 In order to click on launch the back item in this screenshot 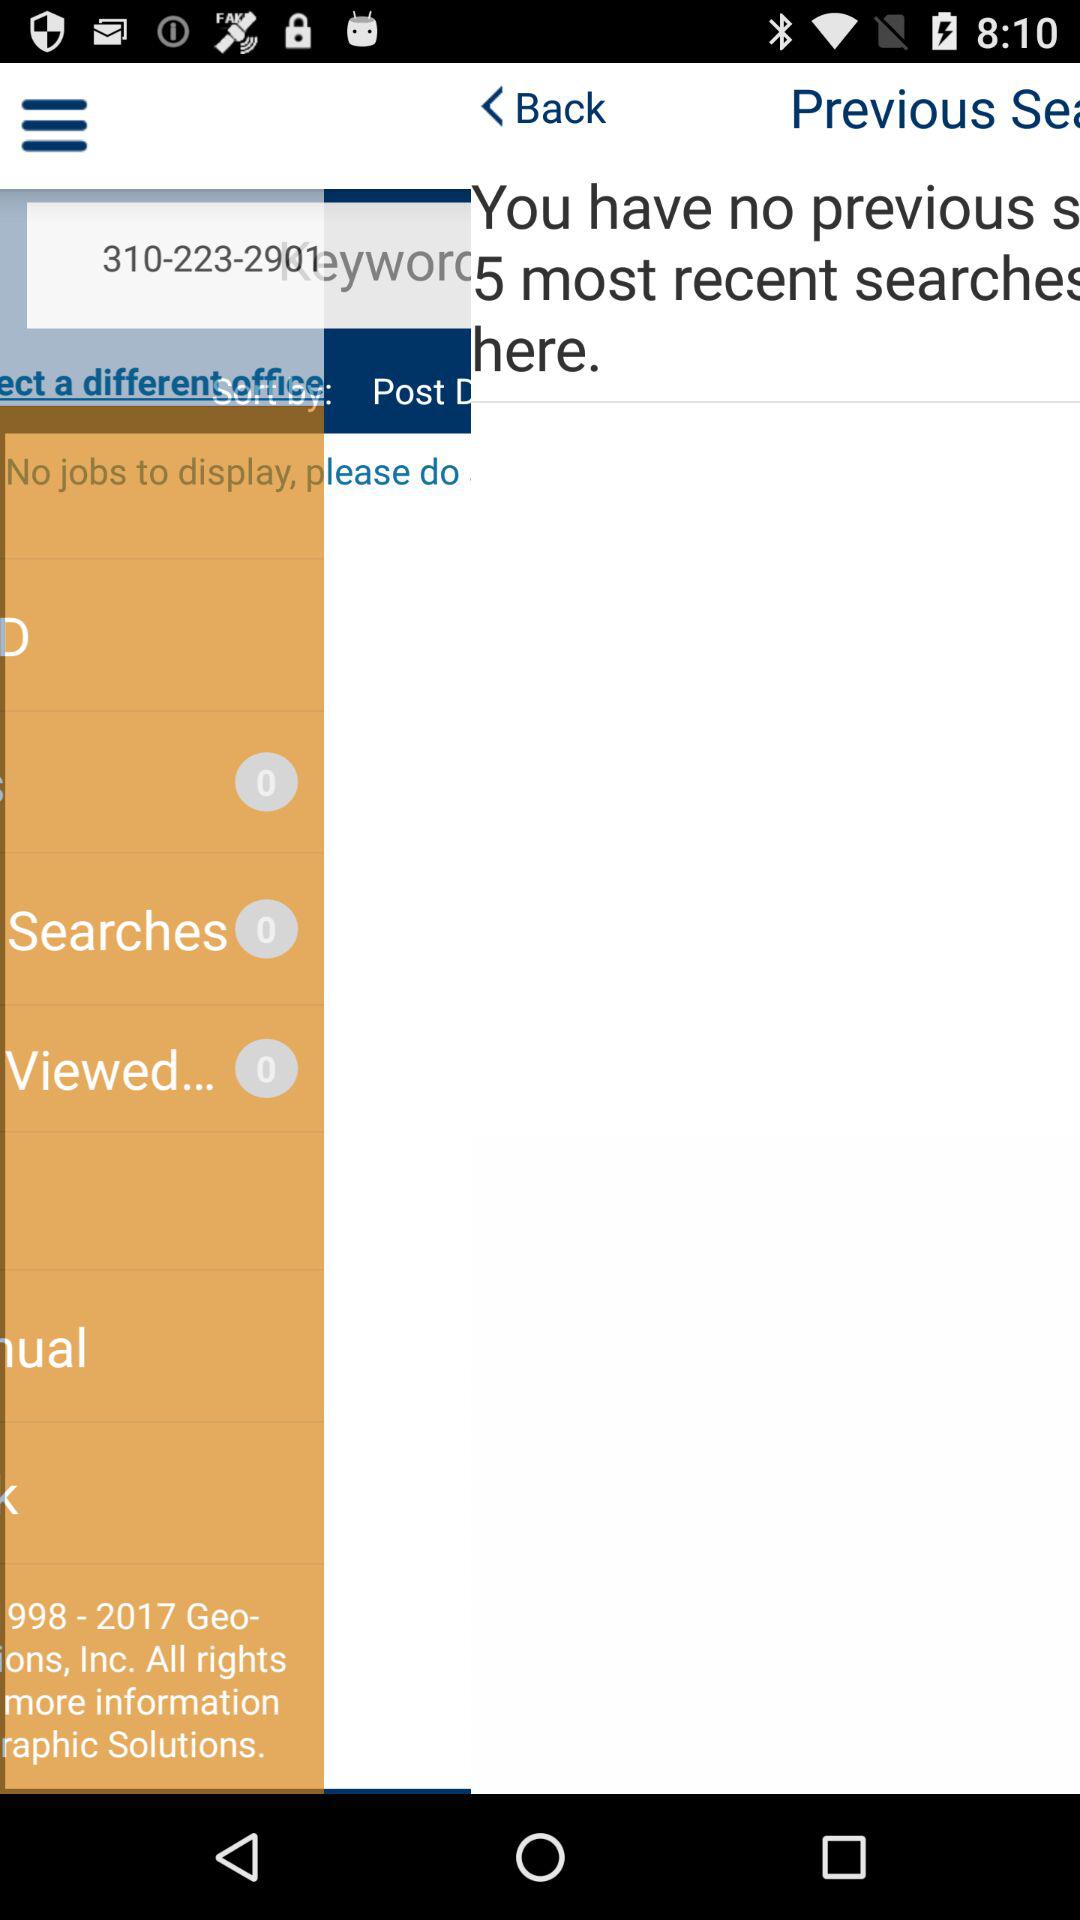, I will do `click(68, 106)`.